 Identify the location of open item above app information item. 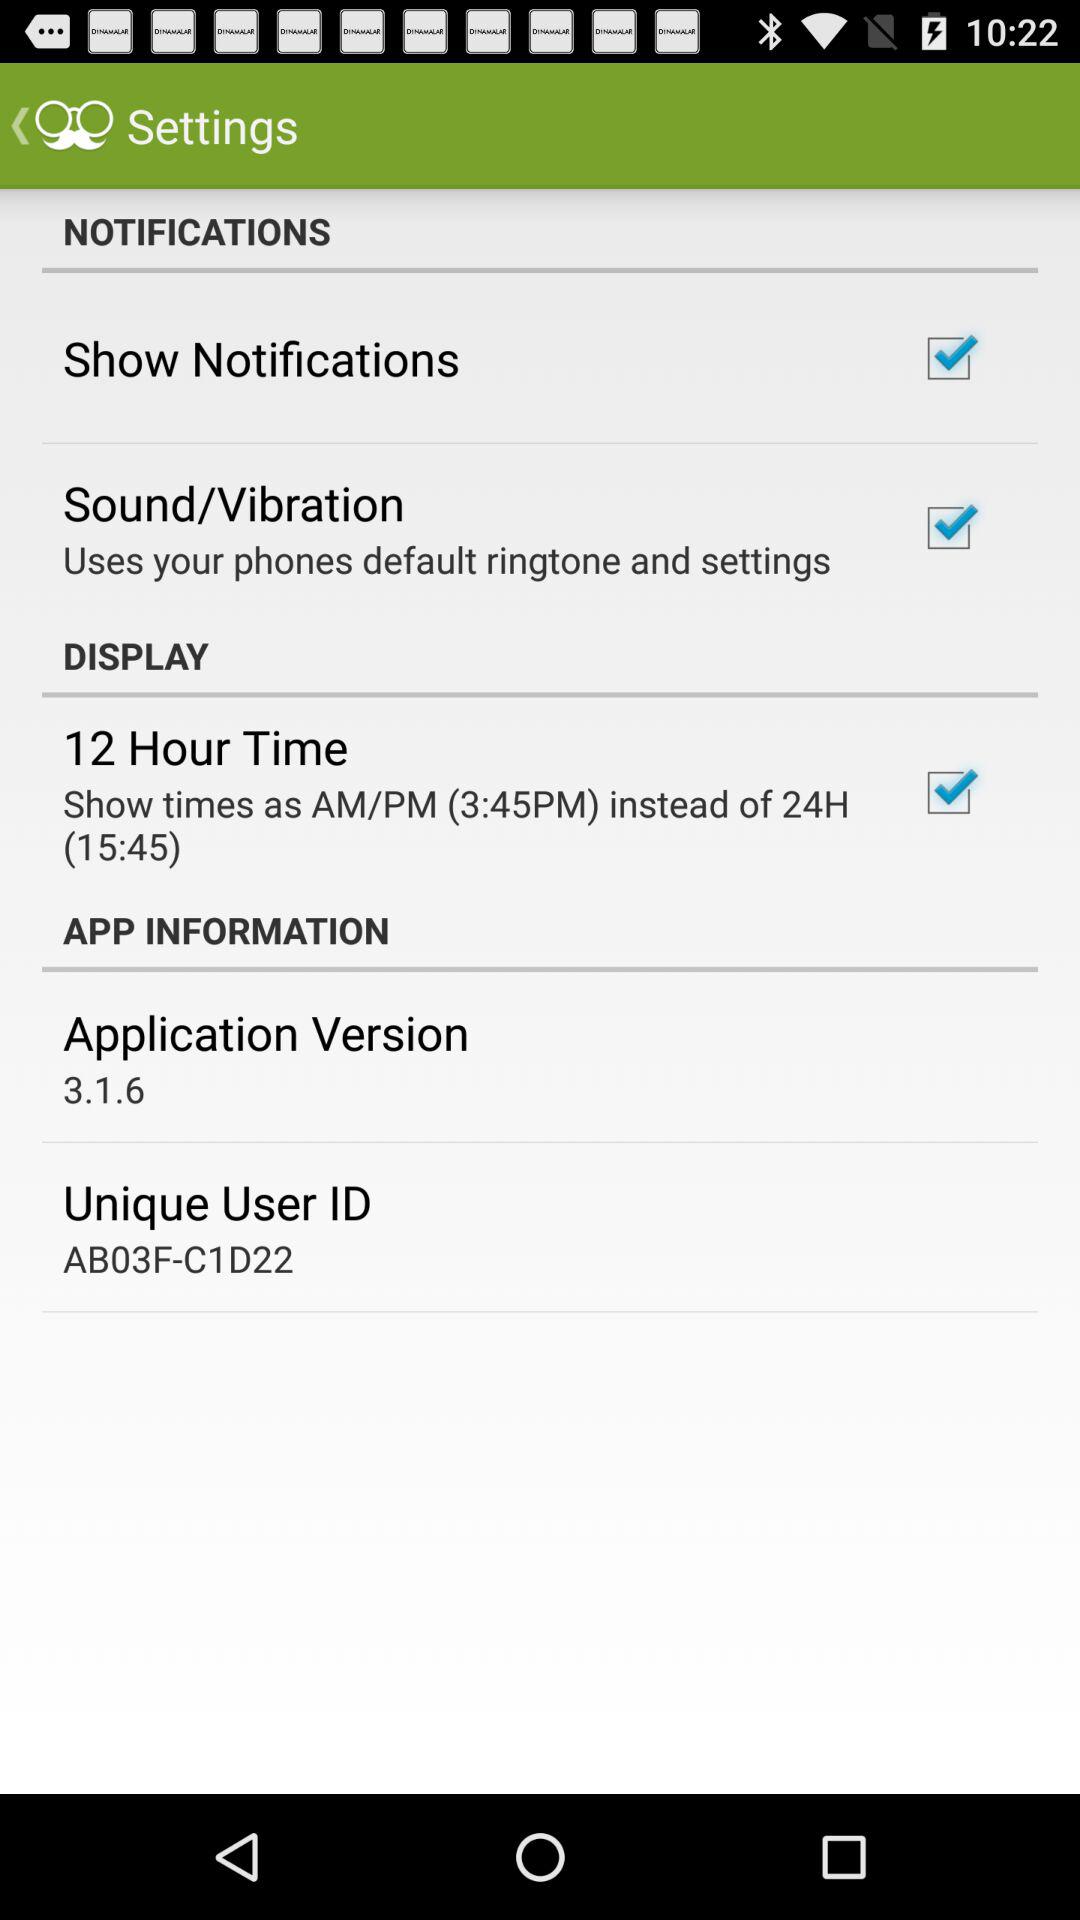
(464, 824).